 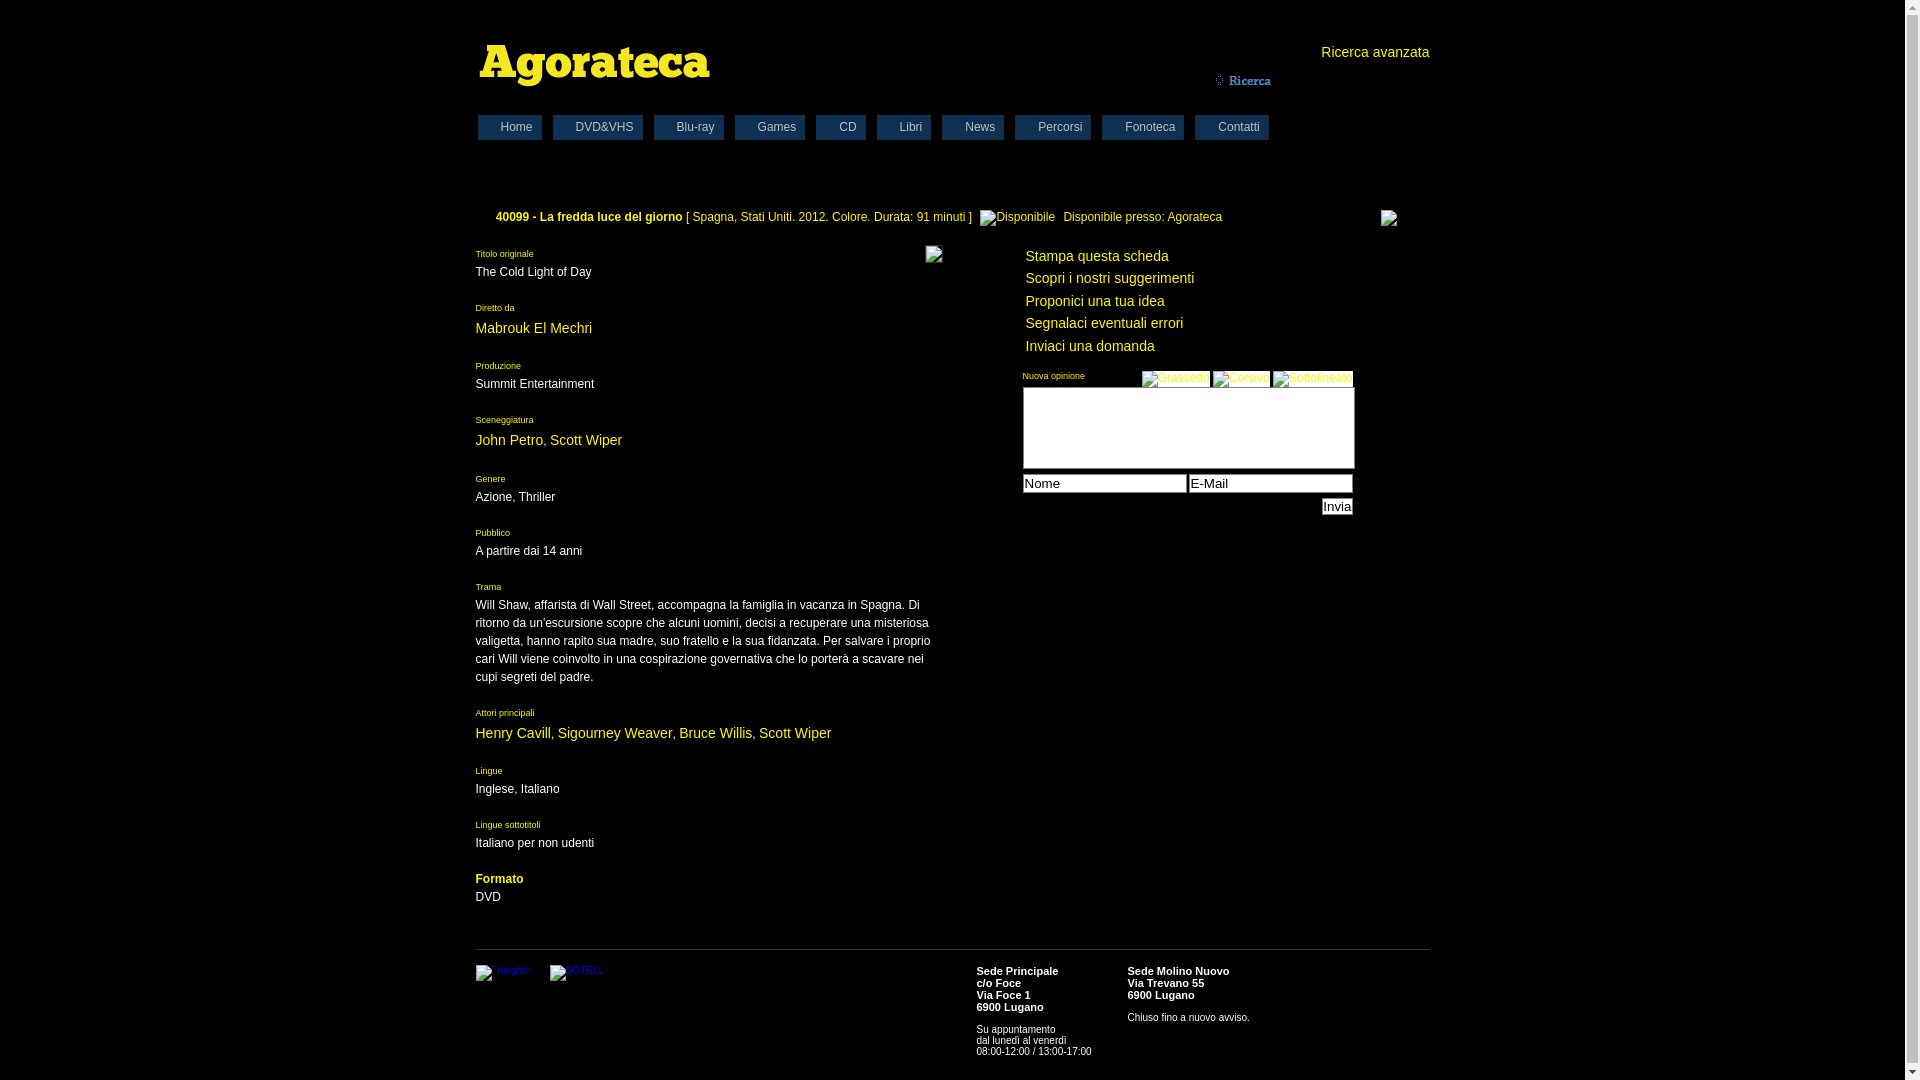 I want to click on Inviaci una domanda, so click(x=1090, y=346).